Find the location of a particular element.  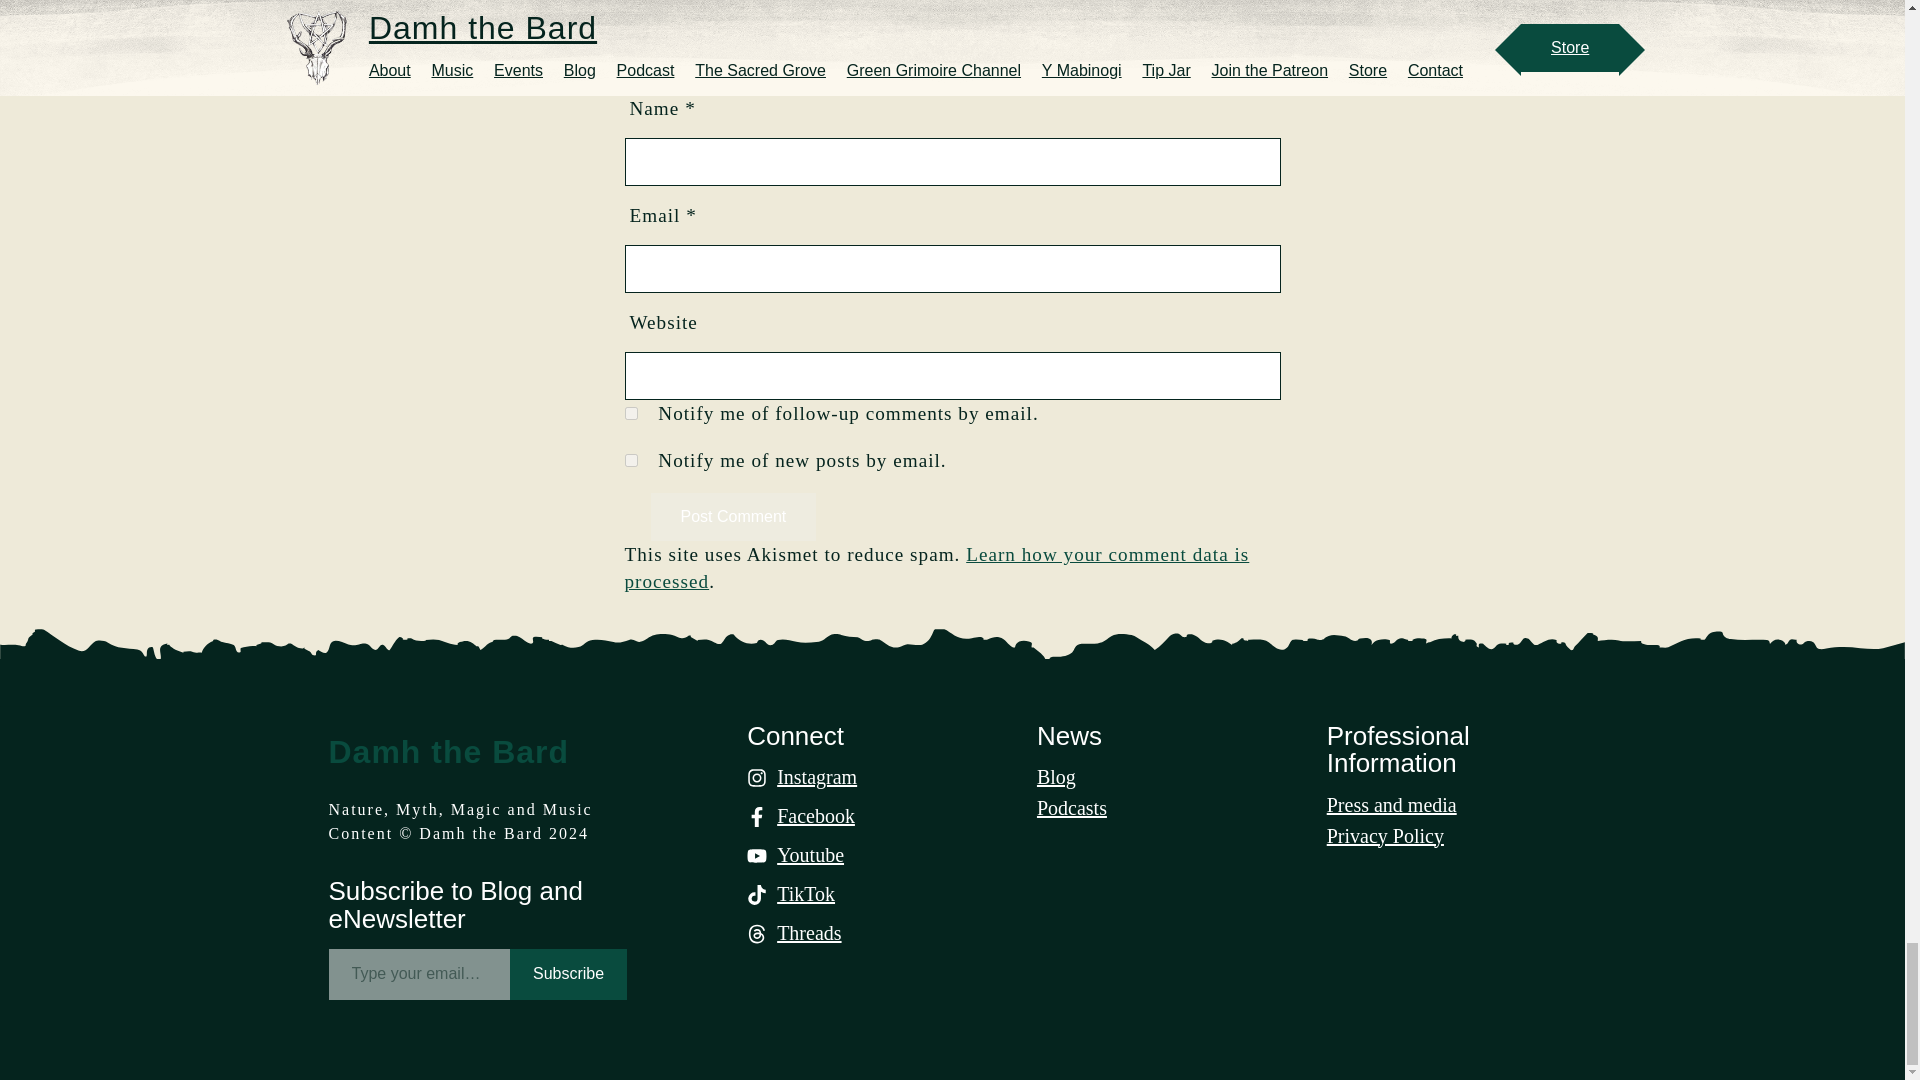

subscribe is located at coordinates (630, 414).